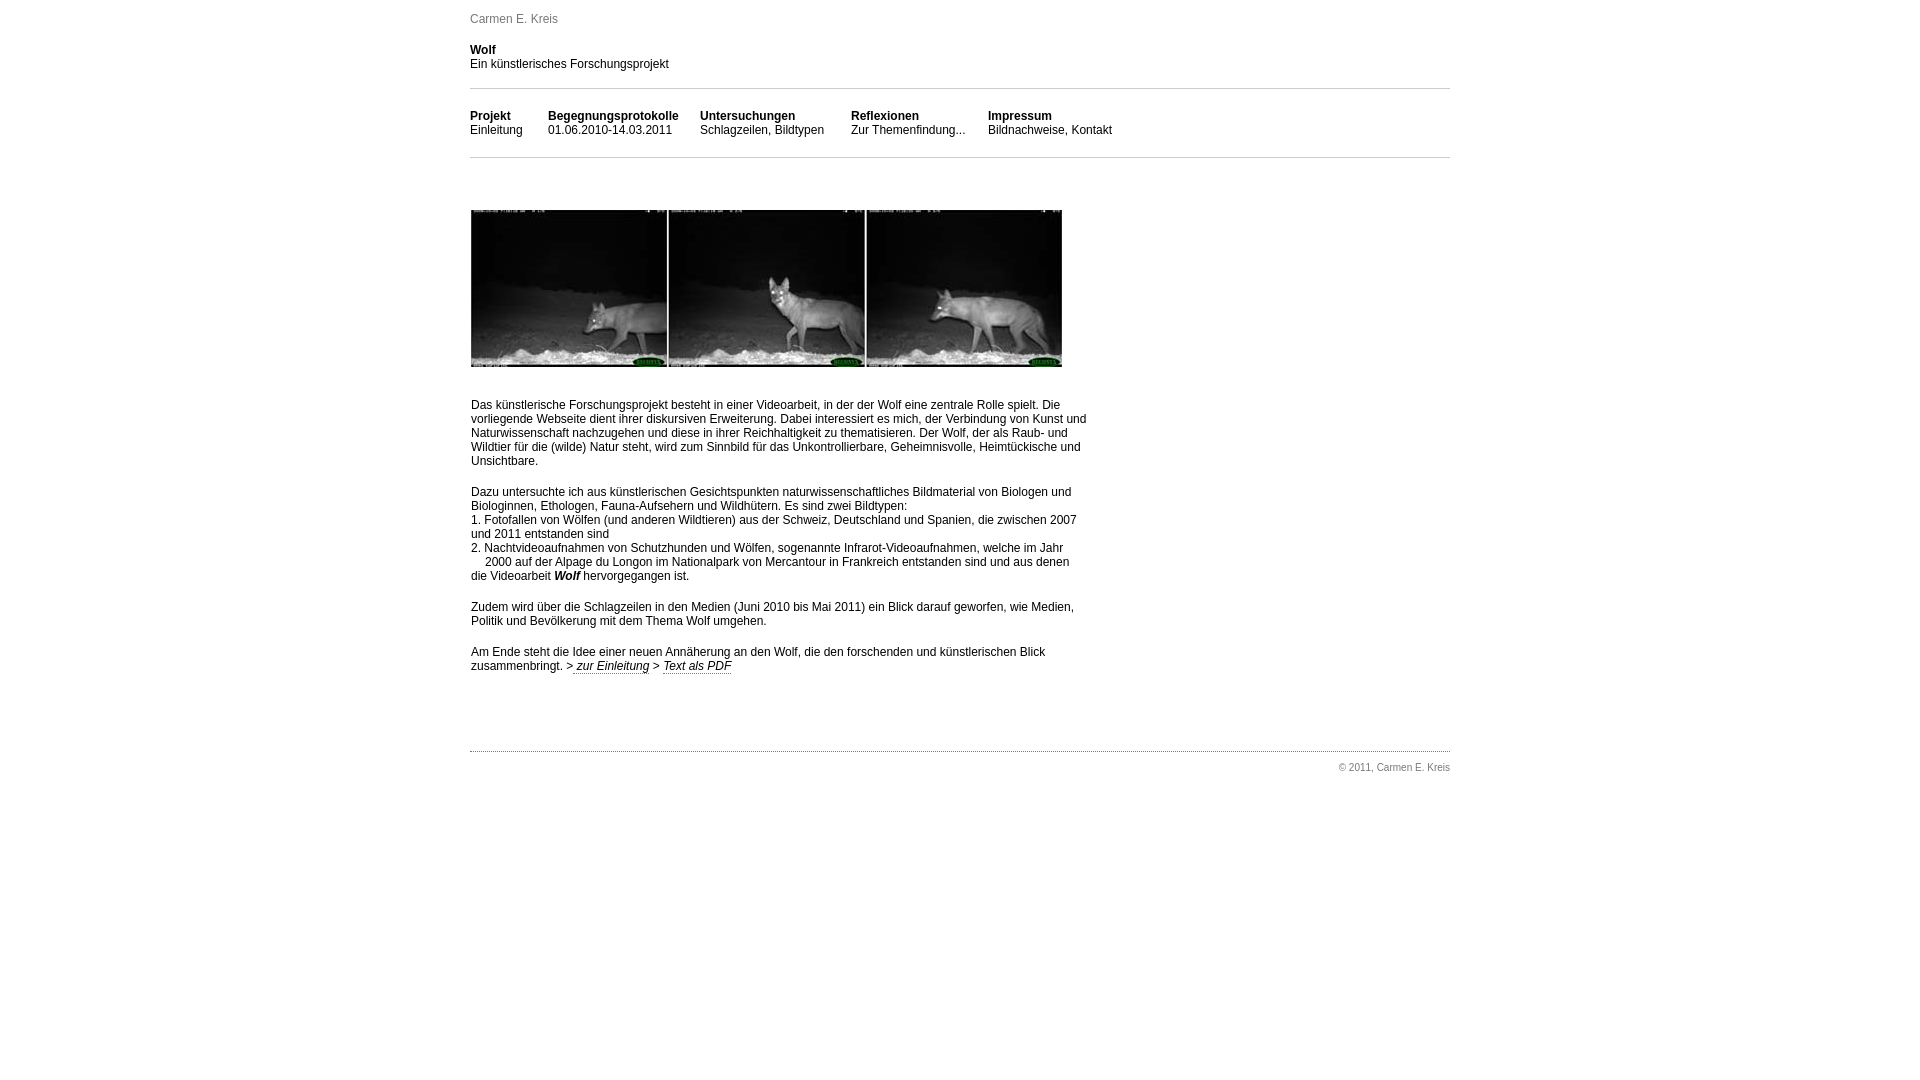 This screenshot has width=1920, height=1080. I want to click on Carmen E. Kreis, so click(514, 19).